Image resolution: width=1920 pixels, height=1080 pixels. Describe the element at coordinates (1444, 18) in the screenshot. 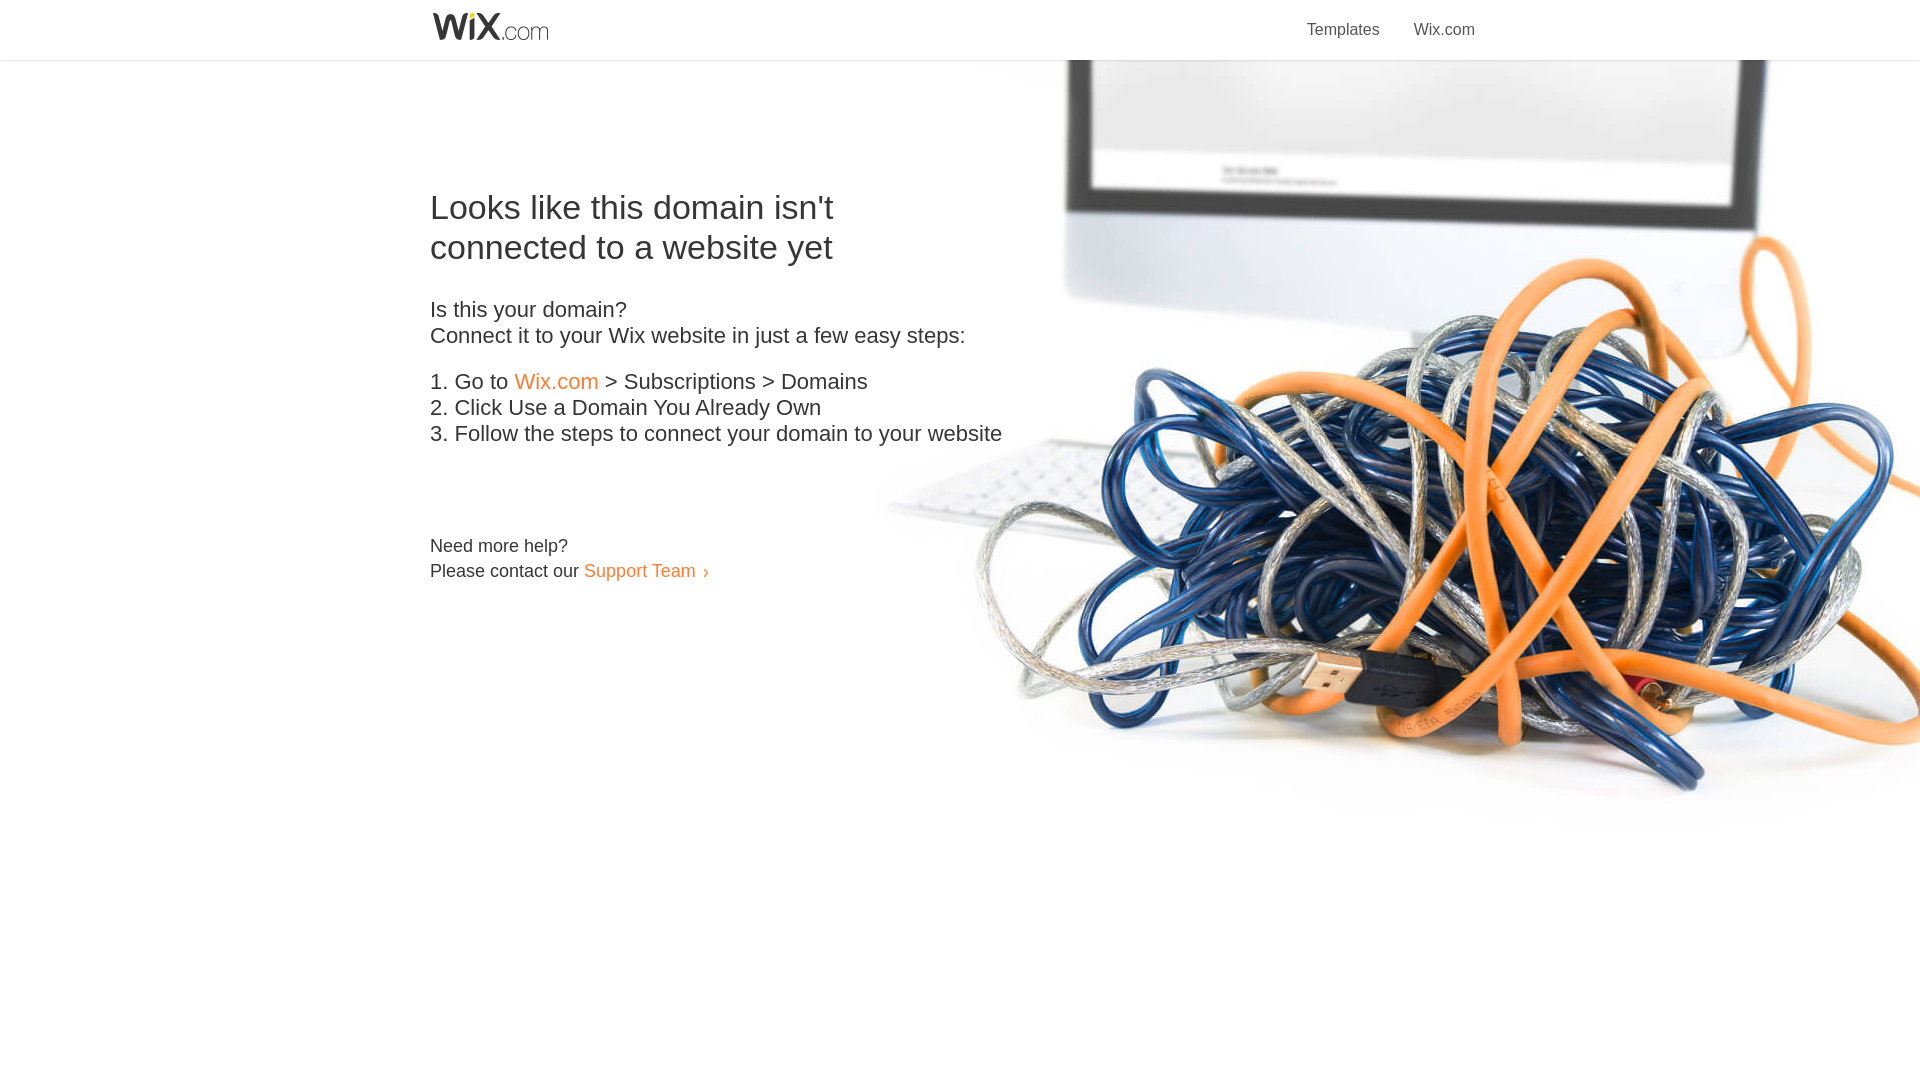

I see `Wix.com` at that location.